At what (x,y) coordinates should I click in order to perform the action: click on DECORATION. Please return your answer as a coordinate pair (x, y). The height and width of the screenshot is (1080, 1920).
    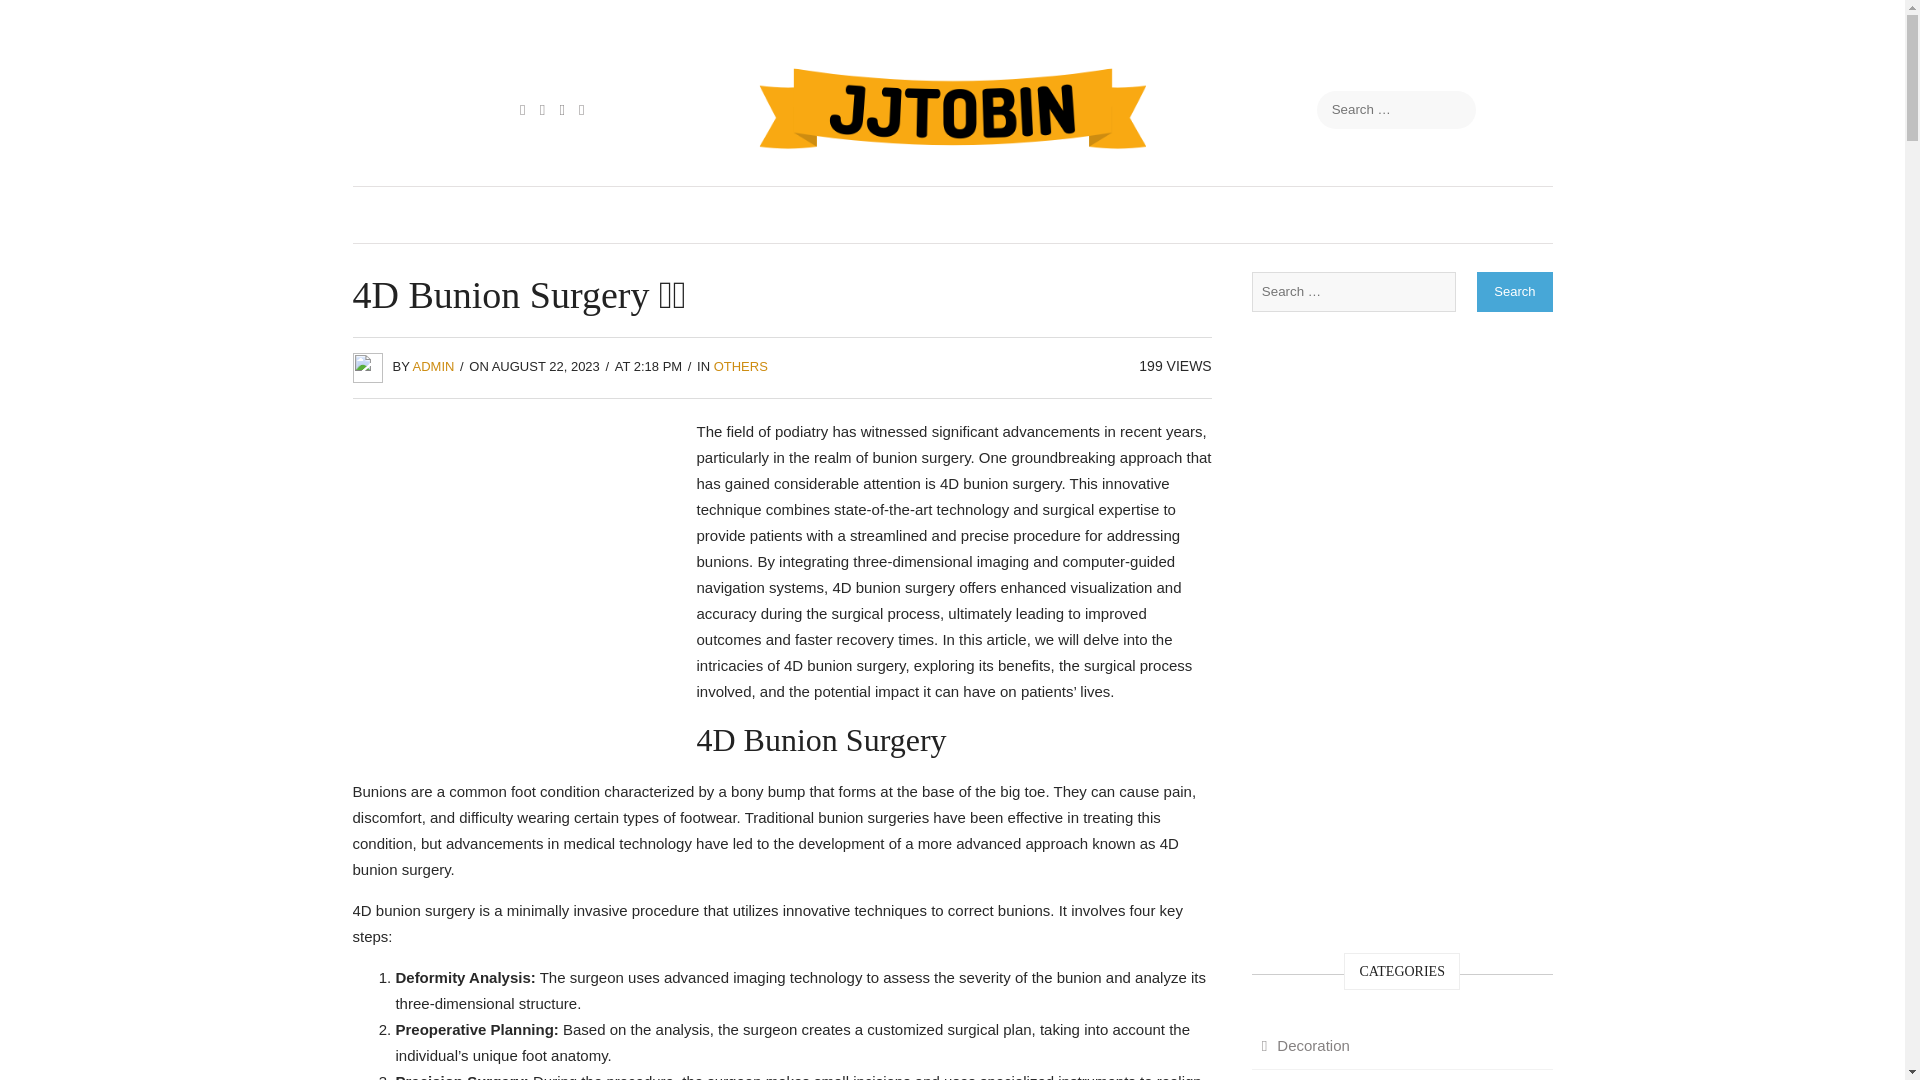
    Looking at the image, I should click on (713, 214).